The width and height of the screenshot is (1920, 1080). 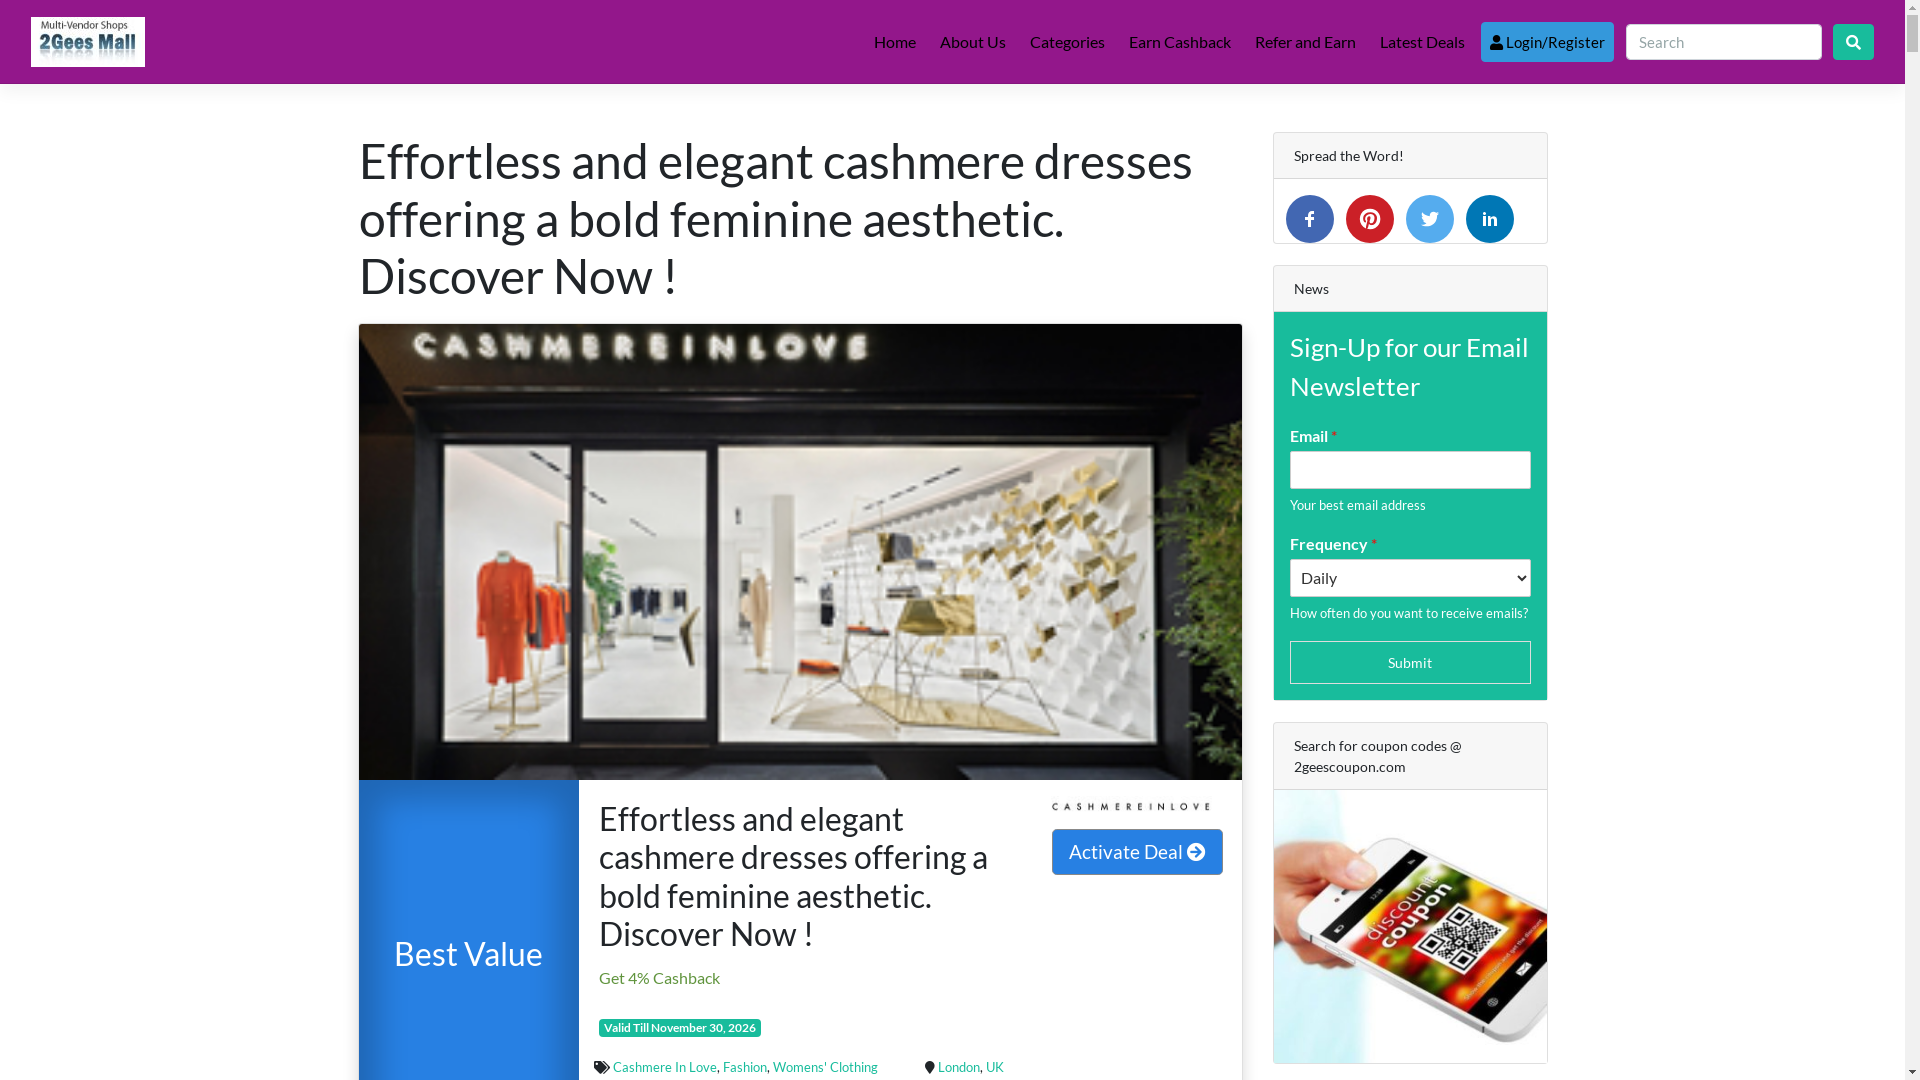 What do you see at coordinates (1548, 42) in the screenshot?
I see `Login/Register` at bounding box center [1548, 42].